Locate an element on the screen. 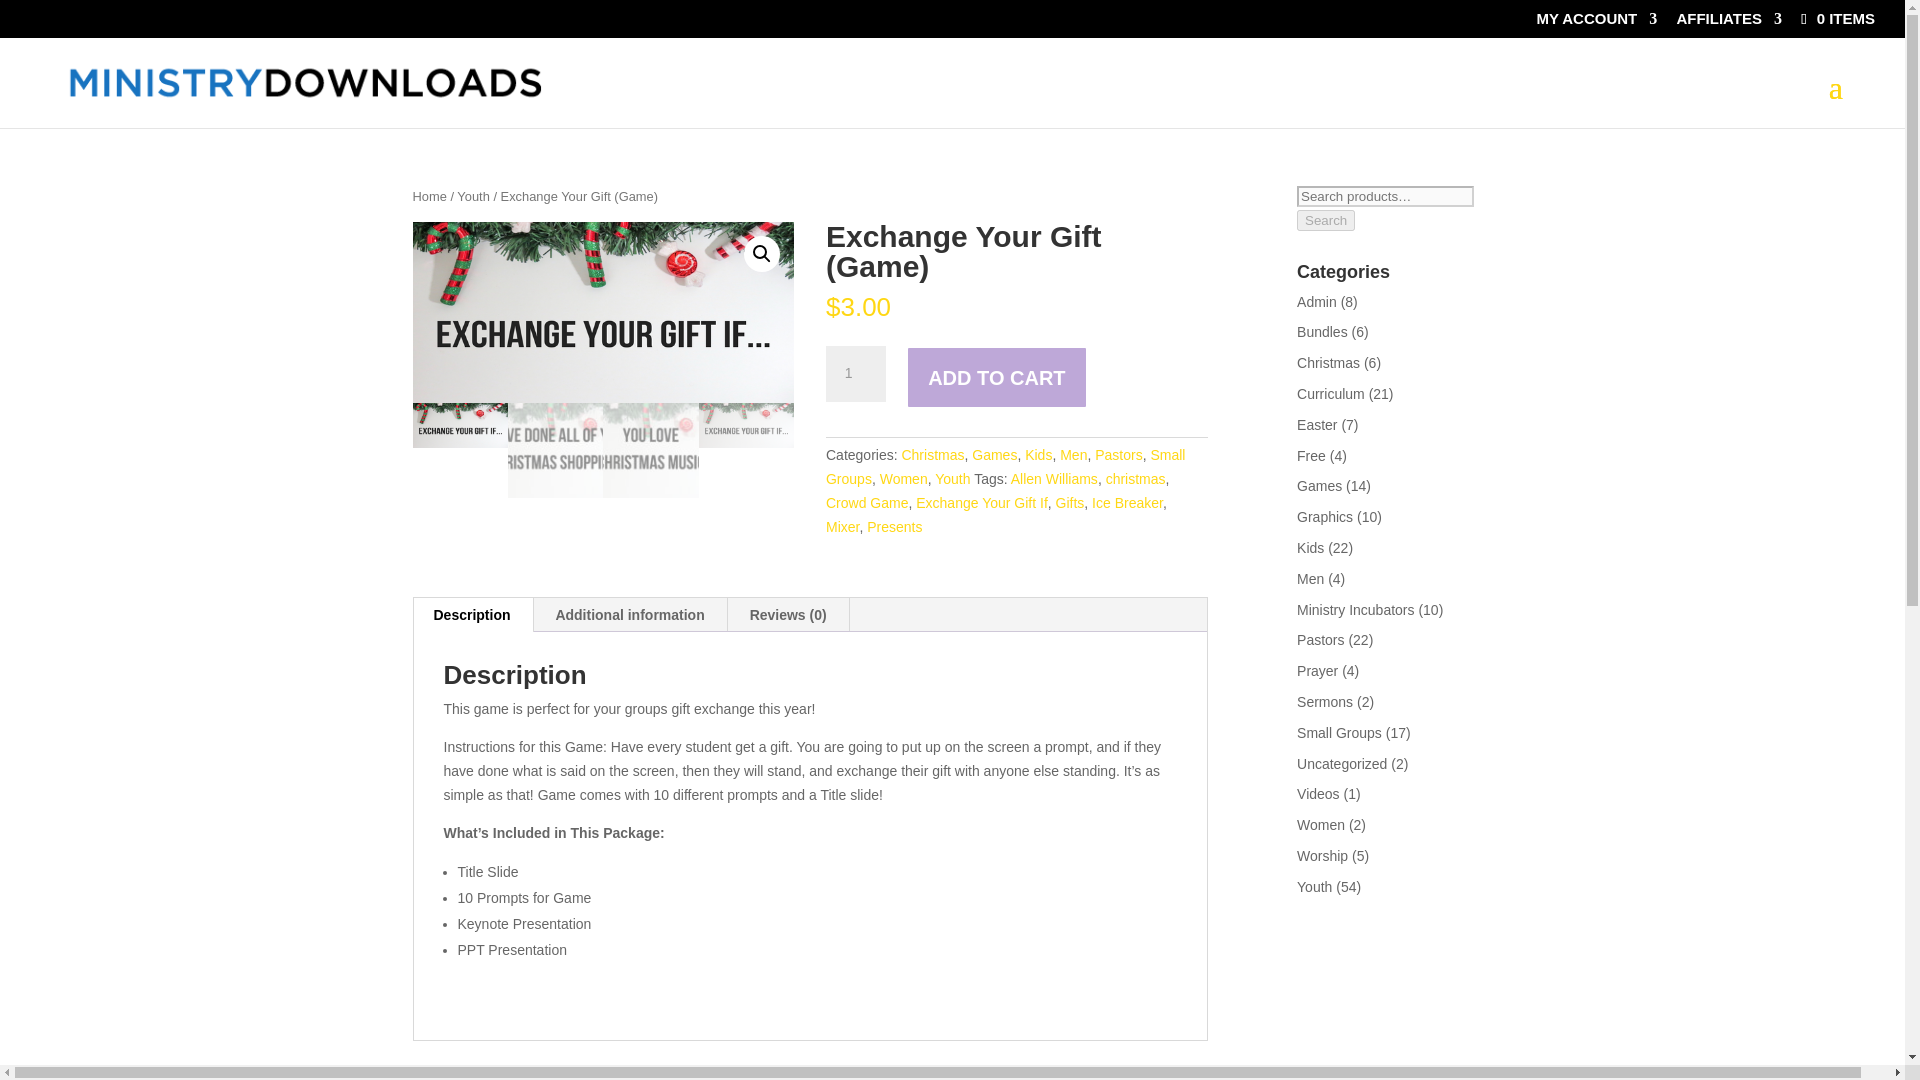  Pastors is located at coordinates (1118, 455).